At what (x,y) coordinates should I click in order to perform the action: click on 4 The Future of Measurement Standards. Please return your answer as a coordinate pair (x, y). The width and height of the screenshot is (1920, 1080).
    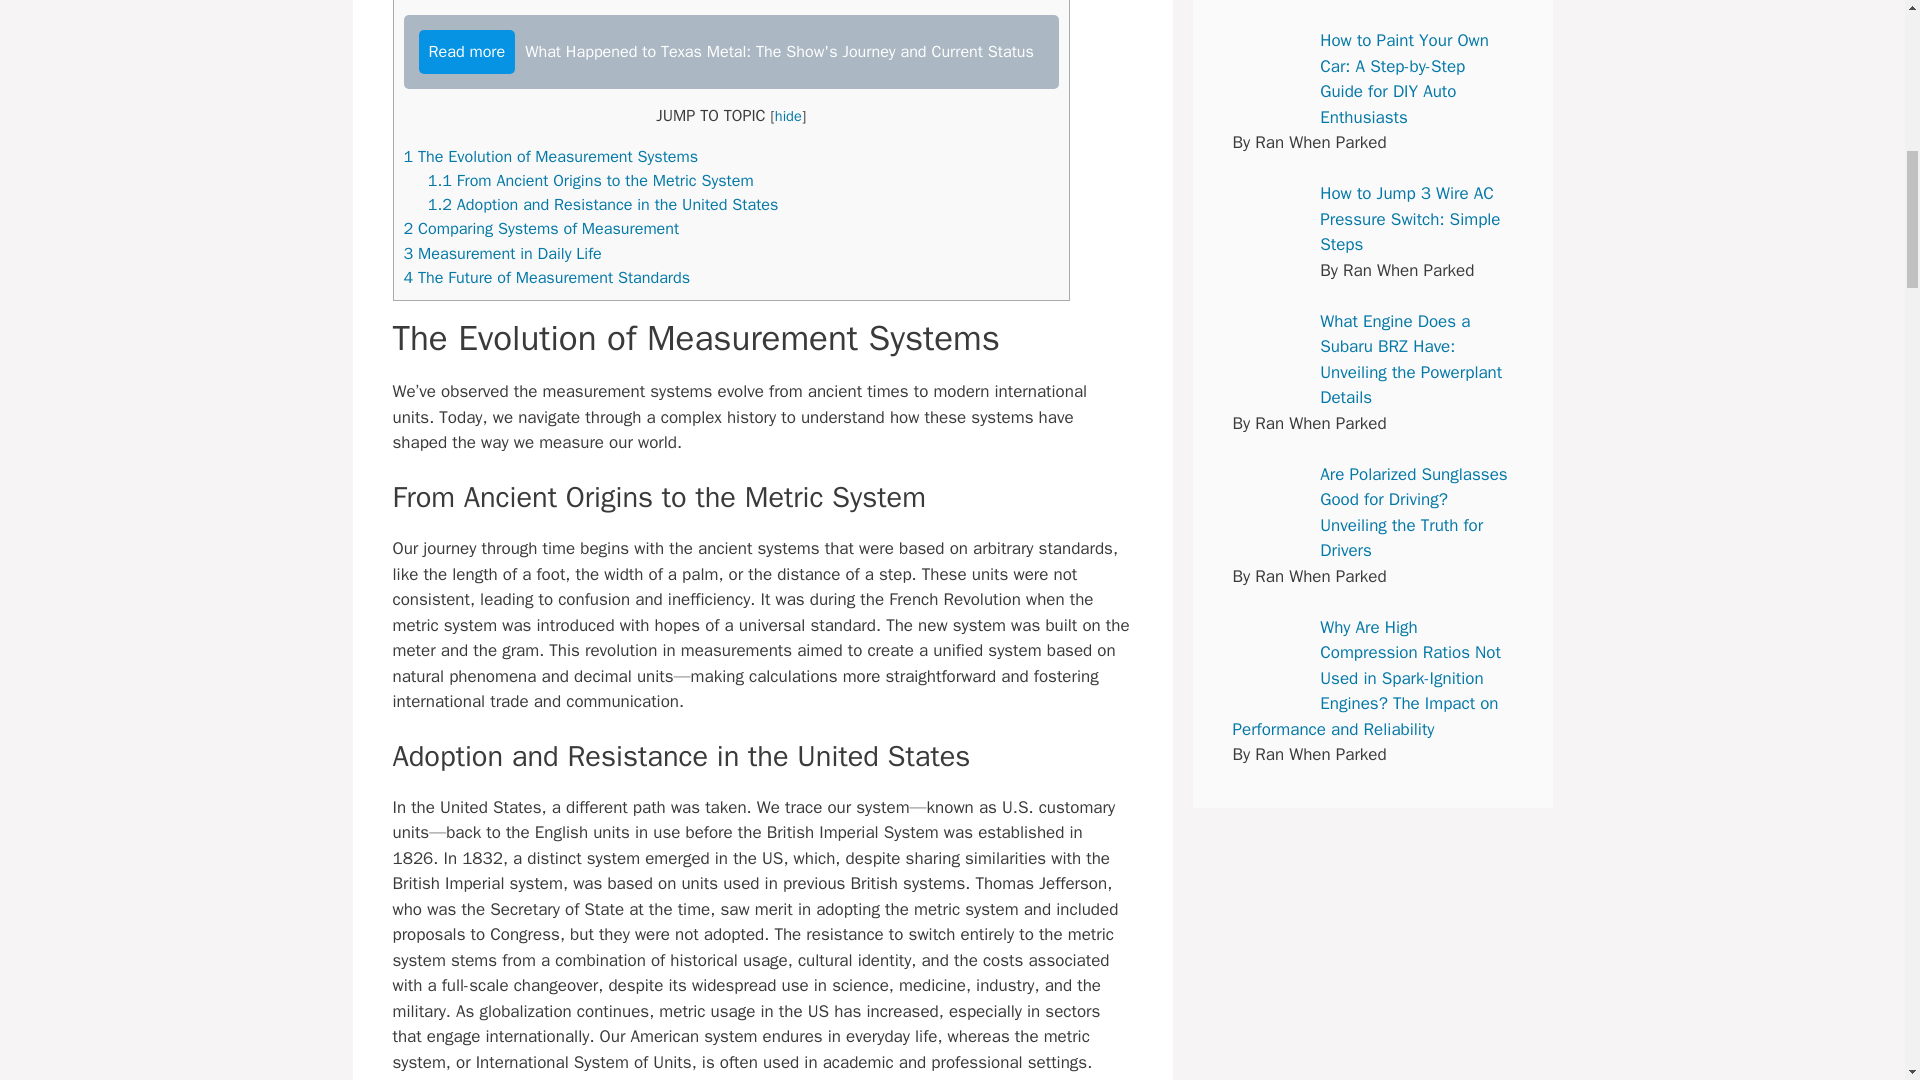
    Looking at the image, I should click on (547, 277).